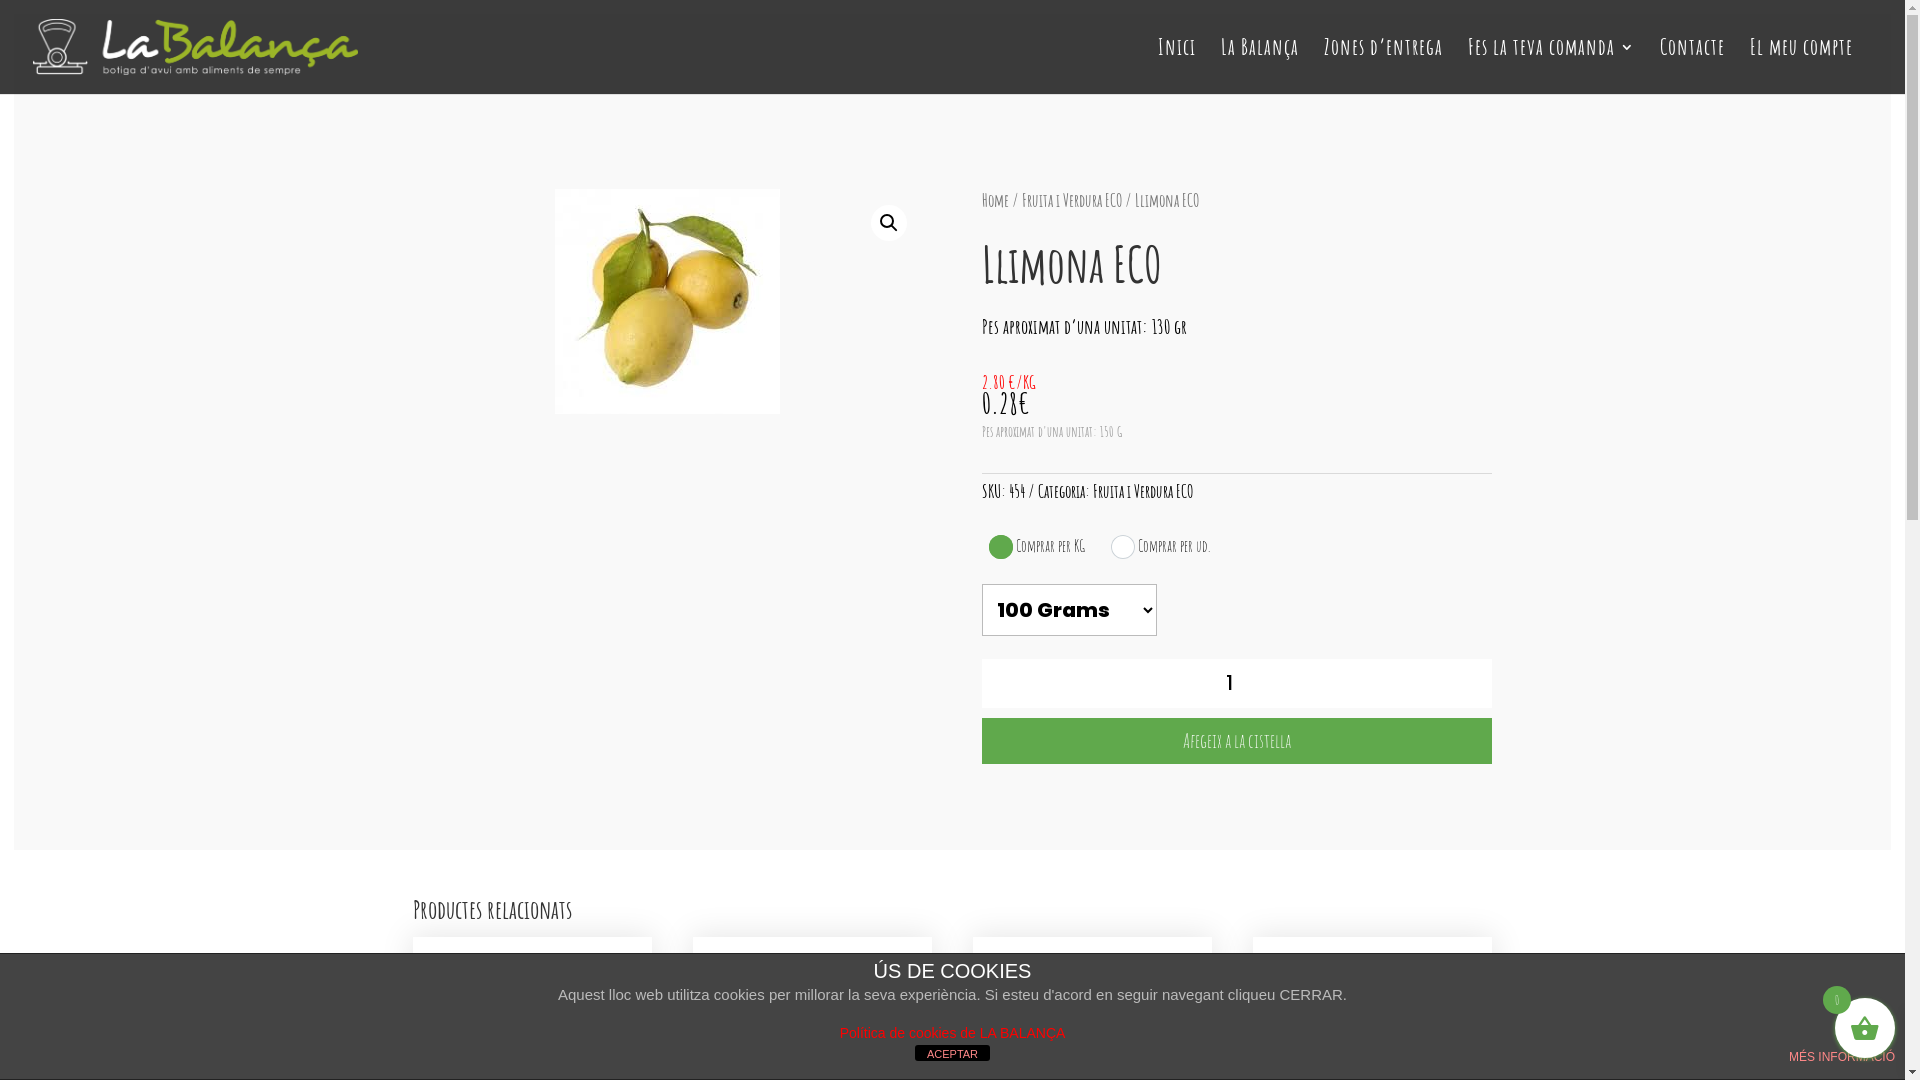 This screenshot has width=1920, height=1080. What do you see at coordinates (1143, 491) in the screenshot?
I see `Fruita i Verdura ECO` at bounding box center [1143, 491].